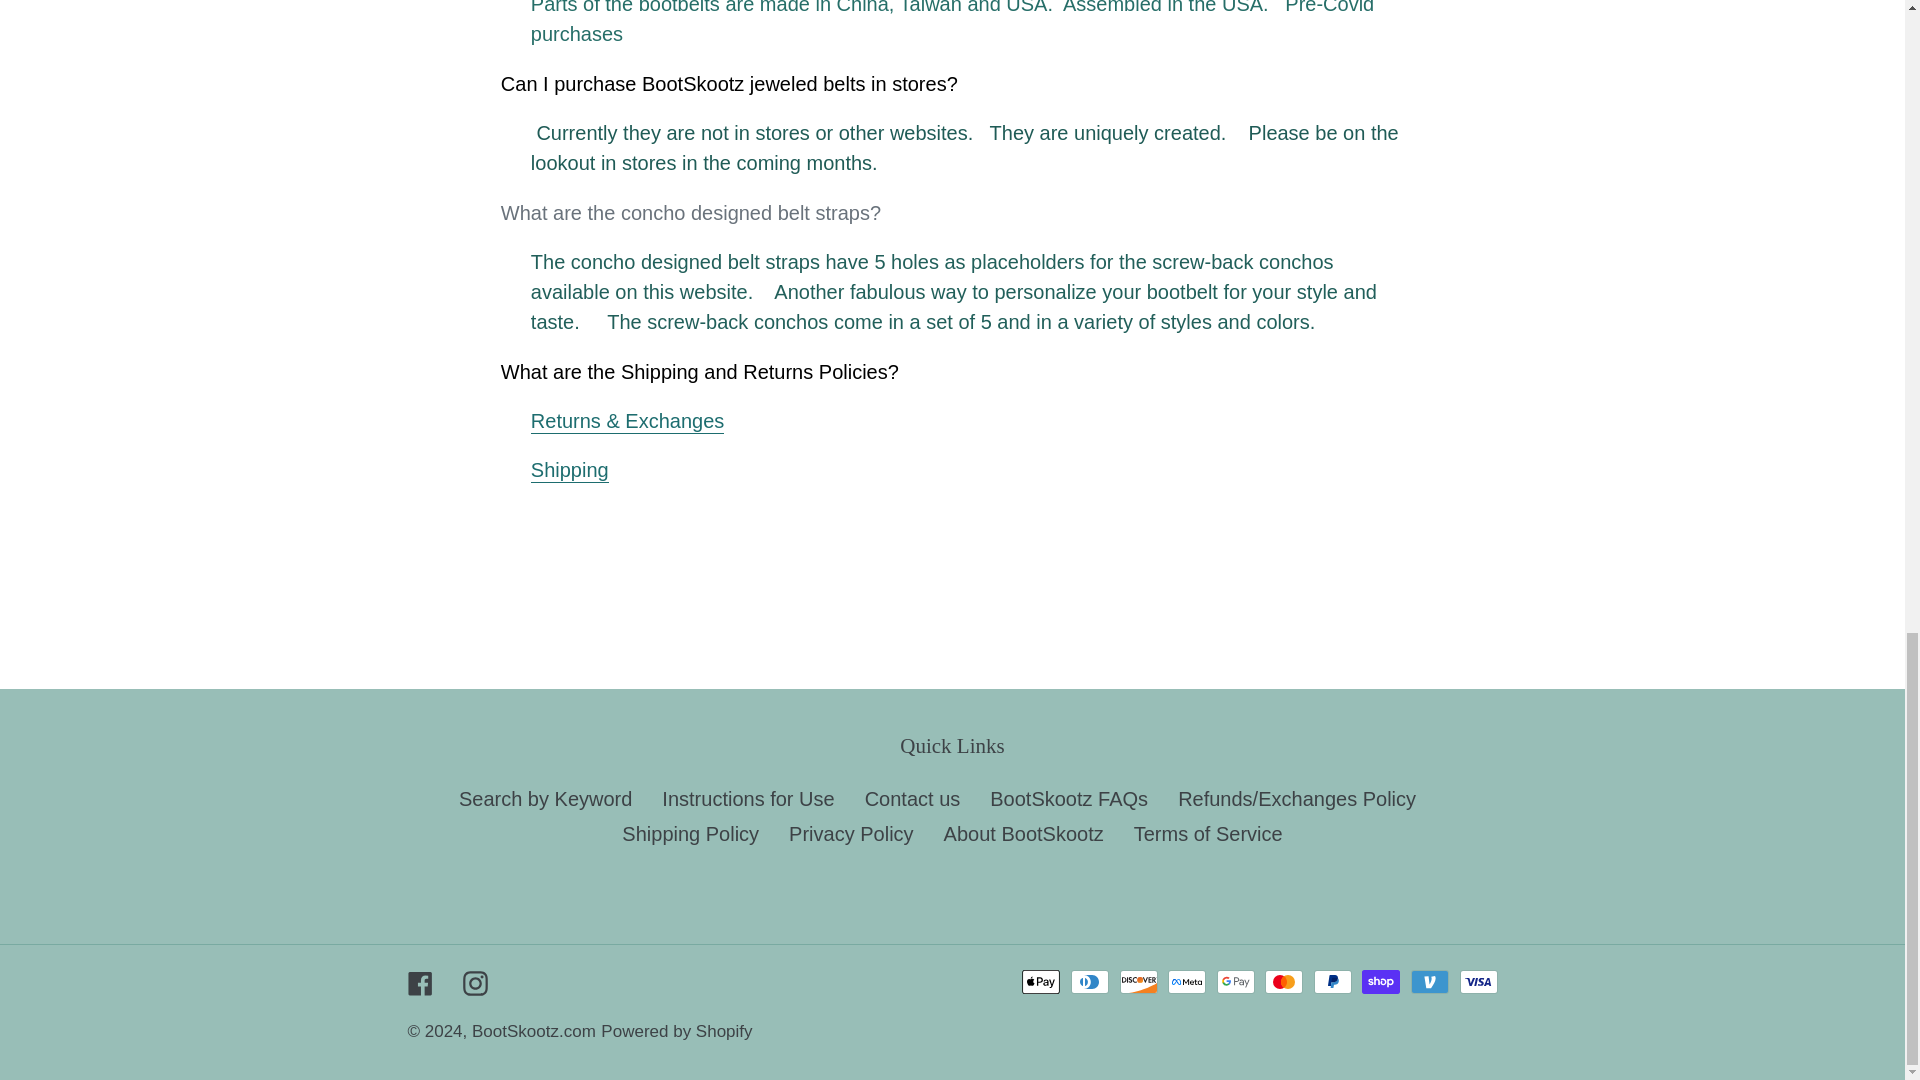 The width and height of the screenshot is (1920, 1080). Describe the element at coordinates (690, 833) in the screenshot. I see `Shipping Policy` at that location.